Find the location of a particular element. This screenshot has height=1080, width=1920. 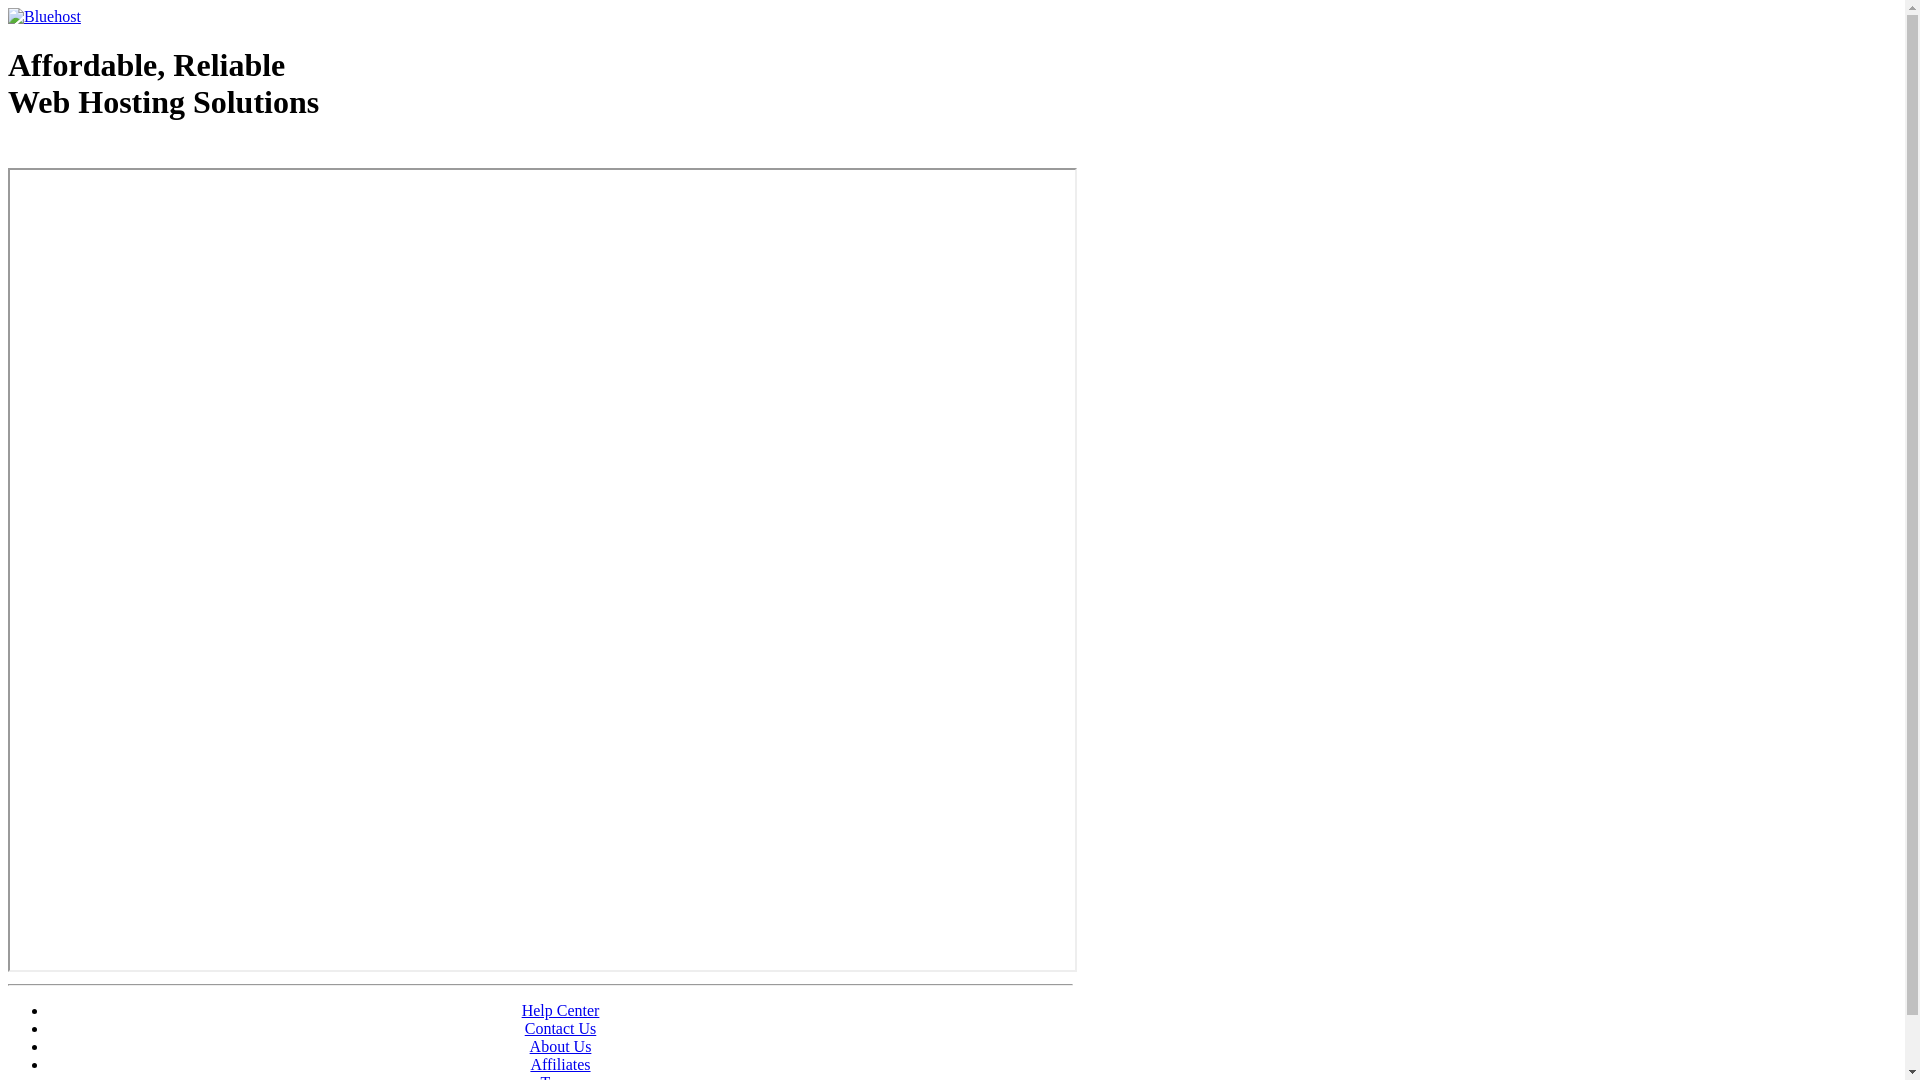

Web Hosting - courtesy of www.bluehost.com is located at coordinates (124, 153).